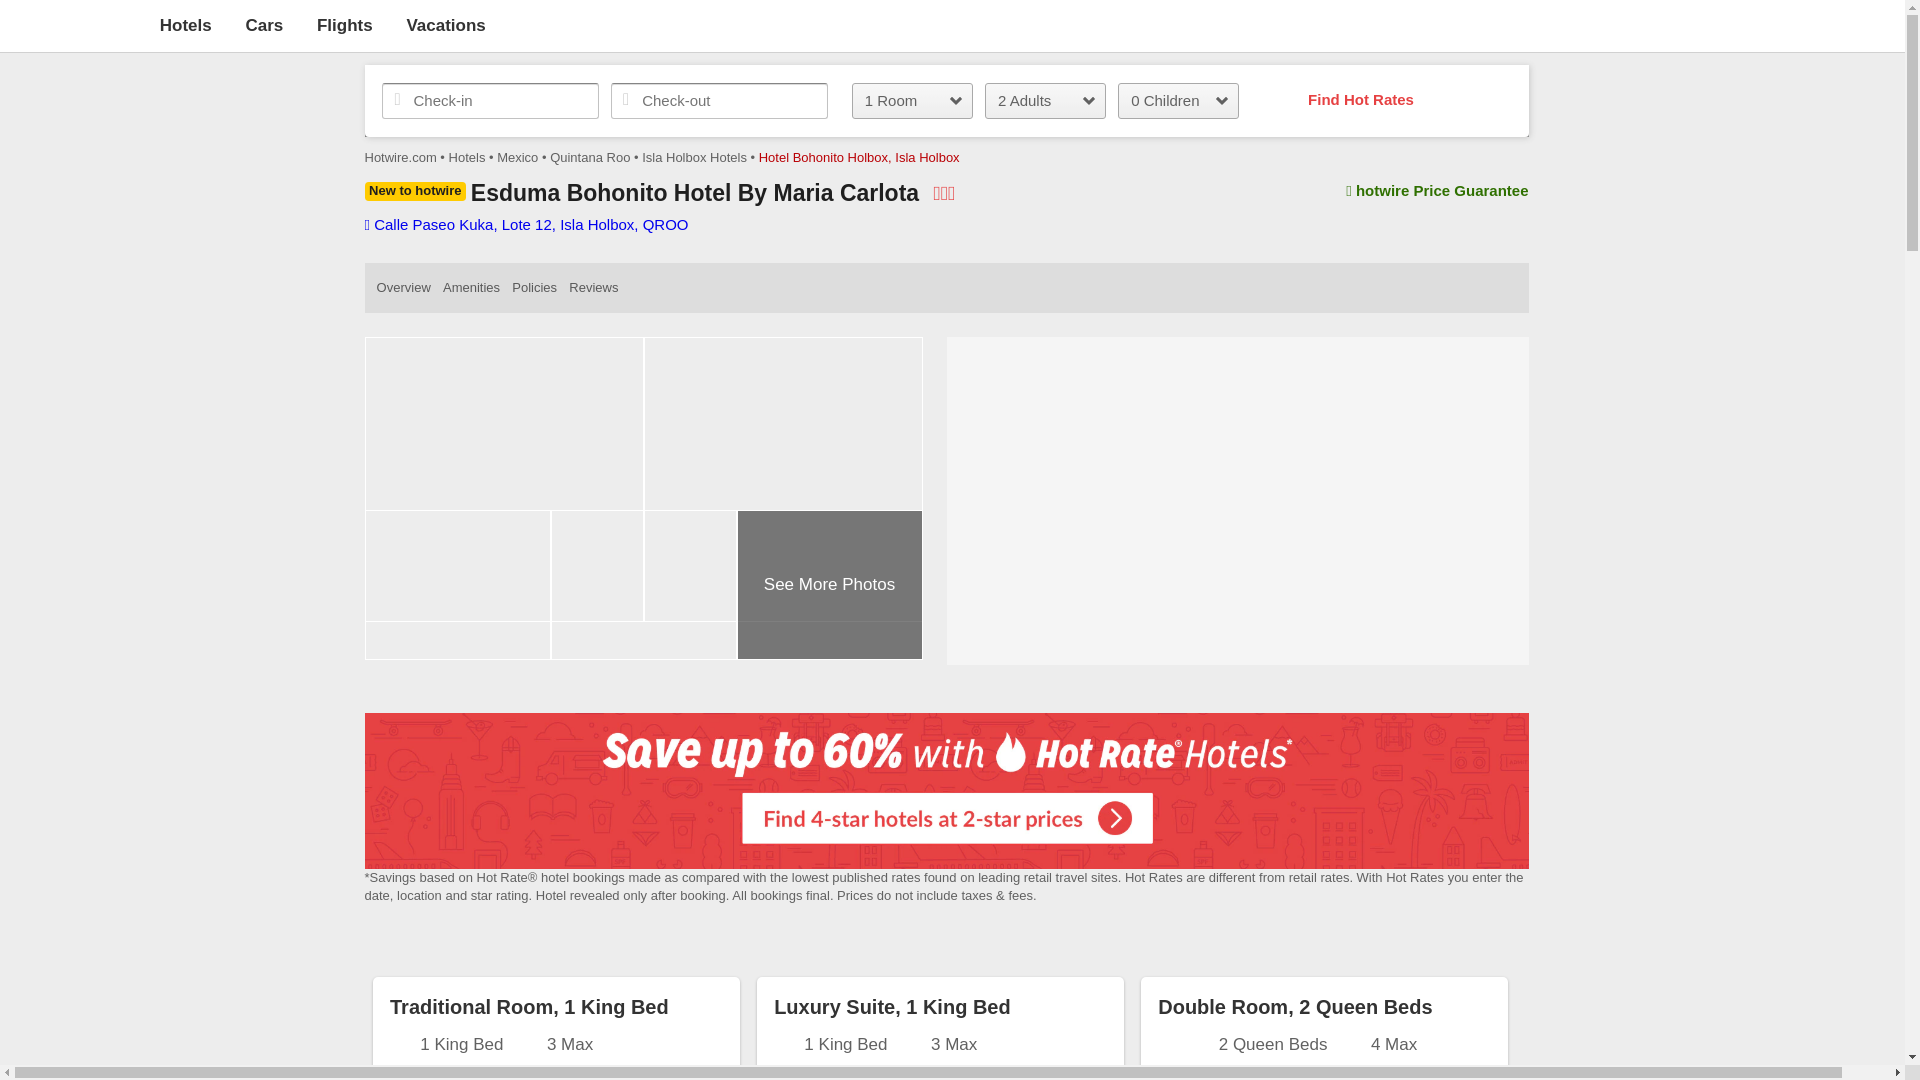 Image resolution: width=1920 pixels, height=1080 pixels. What do you see at coordinates (445, 25) in the screenshot?
I see `Vacations` at bounding box center [445, 25].